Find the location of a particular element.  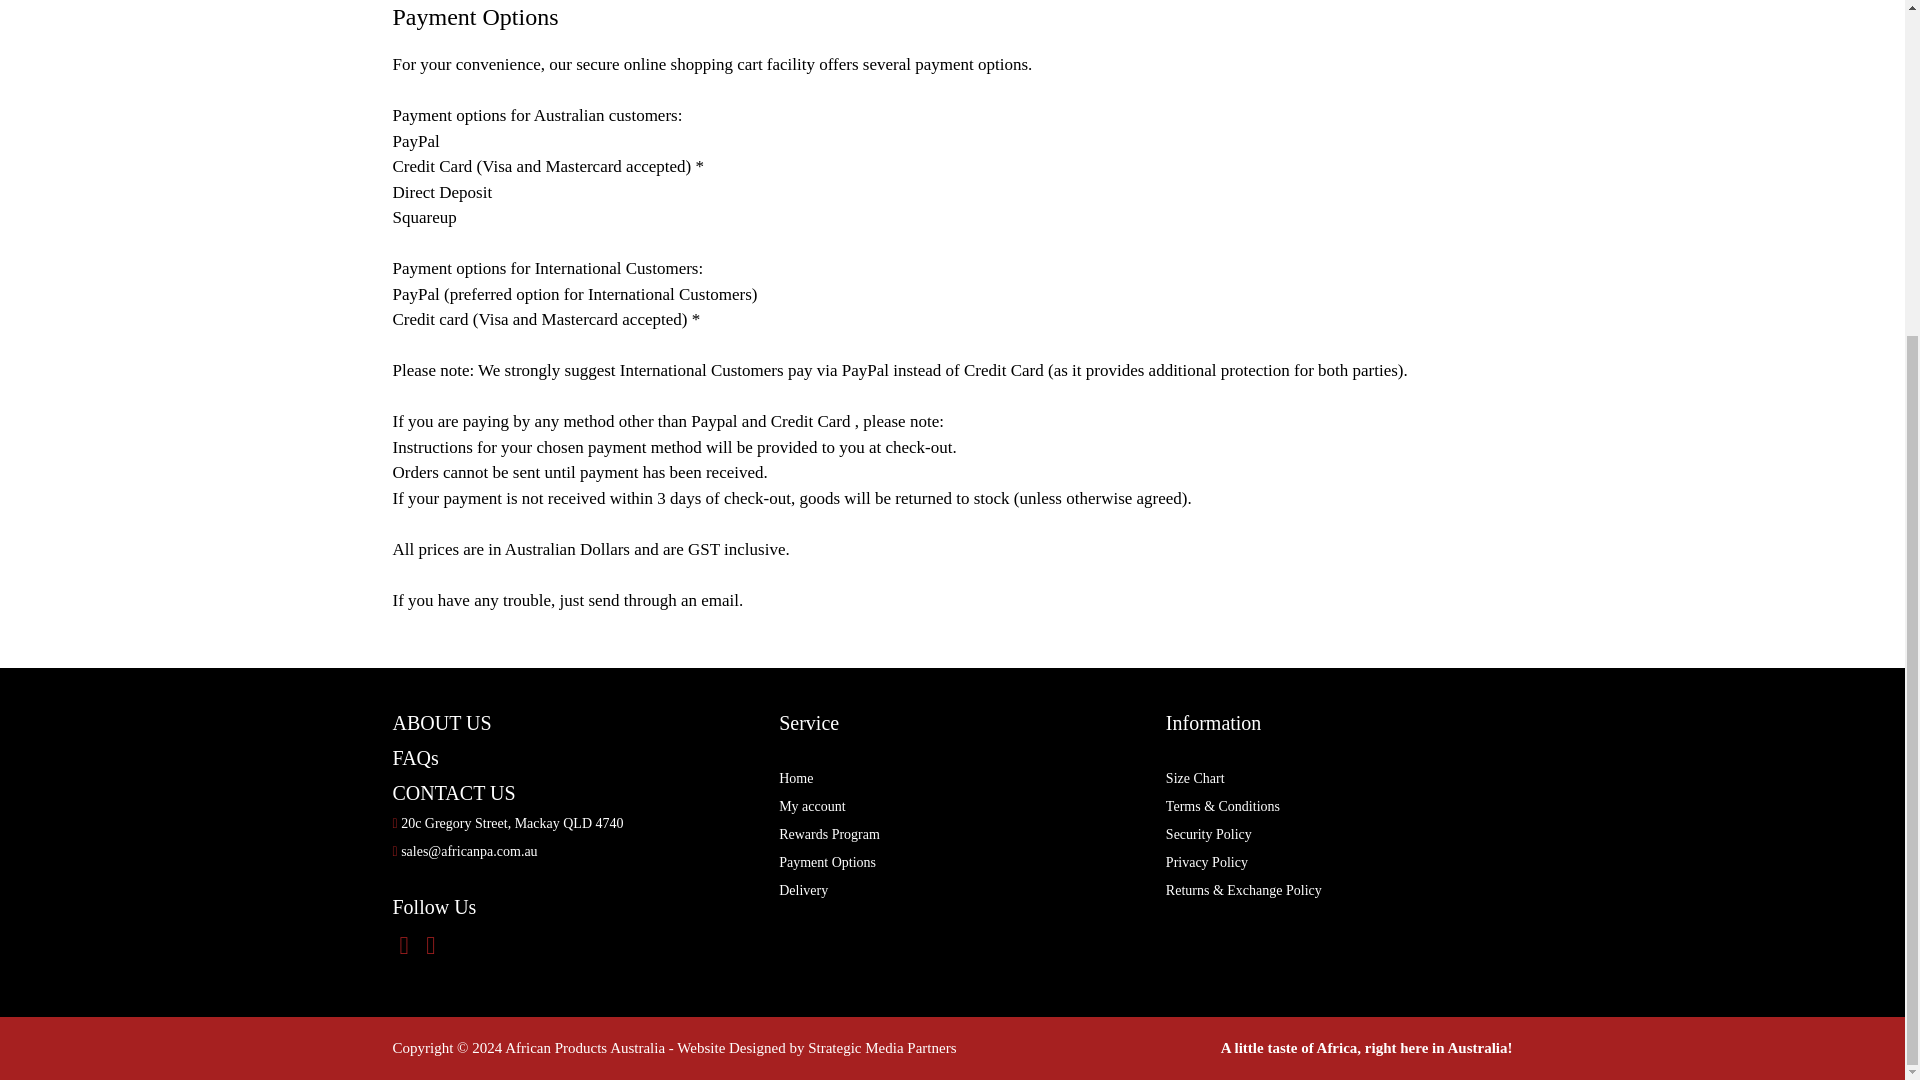

Home is located at coordinates (796, 778).